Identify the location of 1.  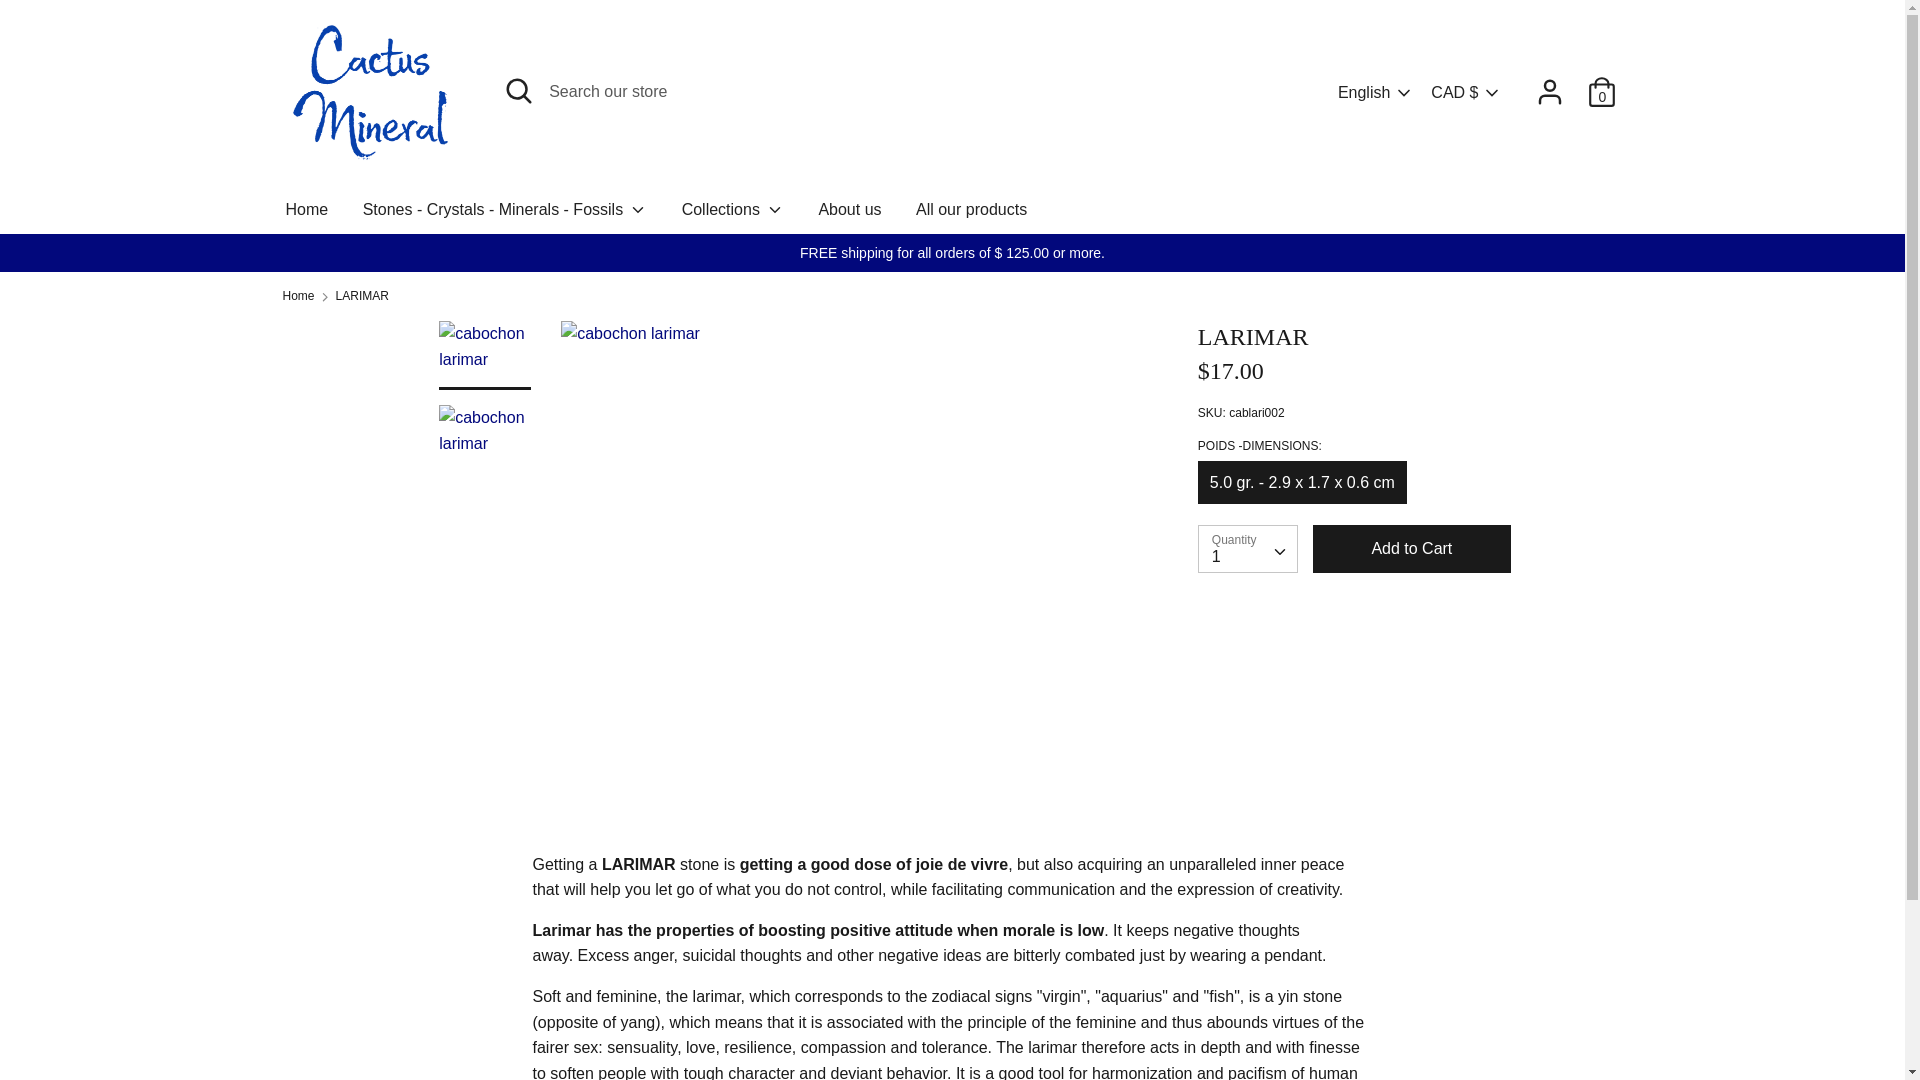
(1248, 548).